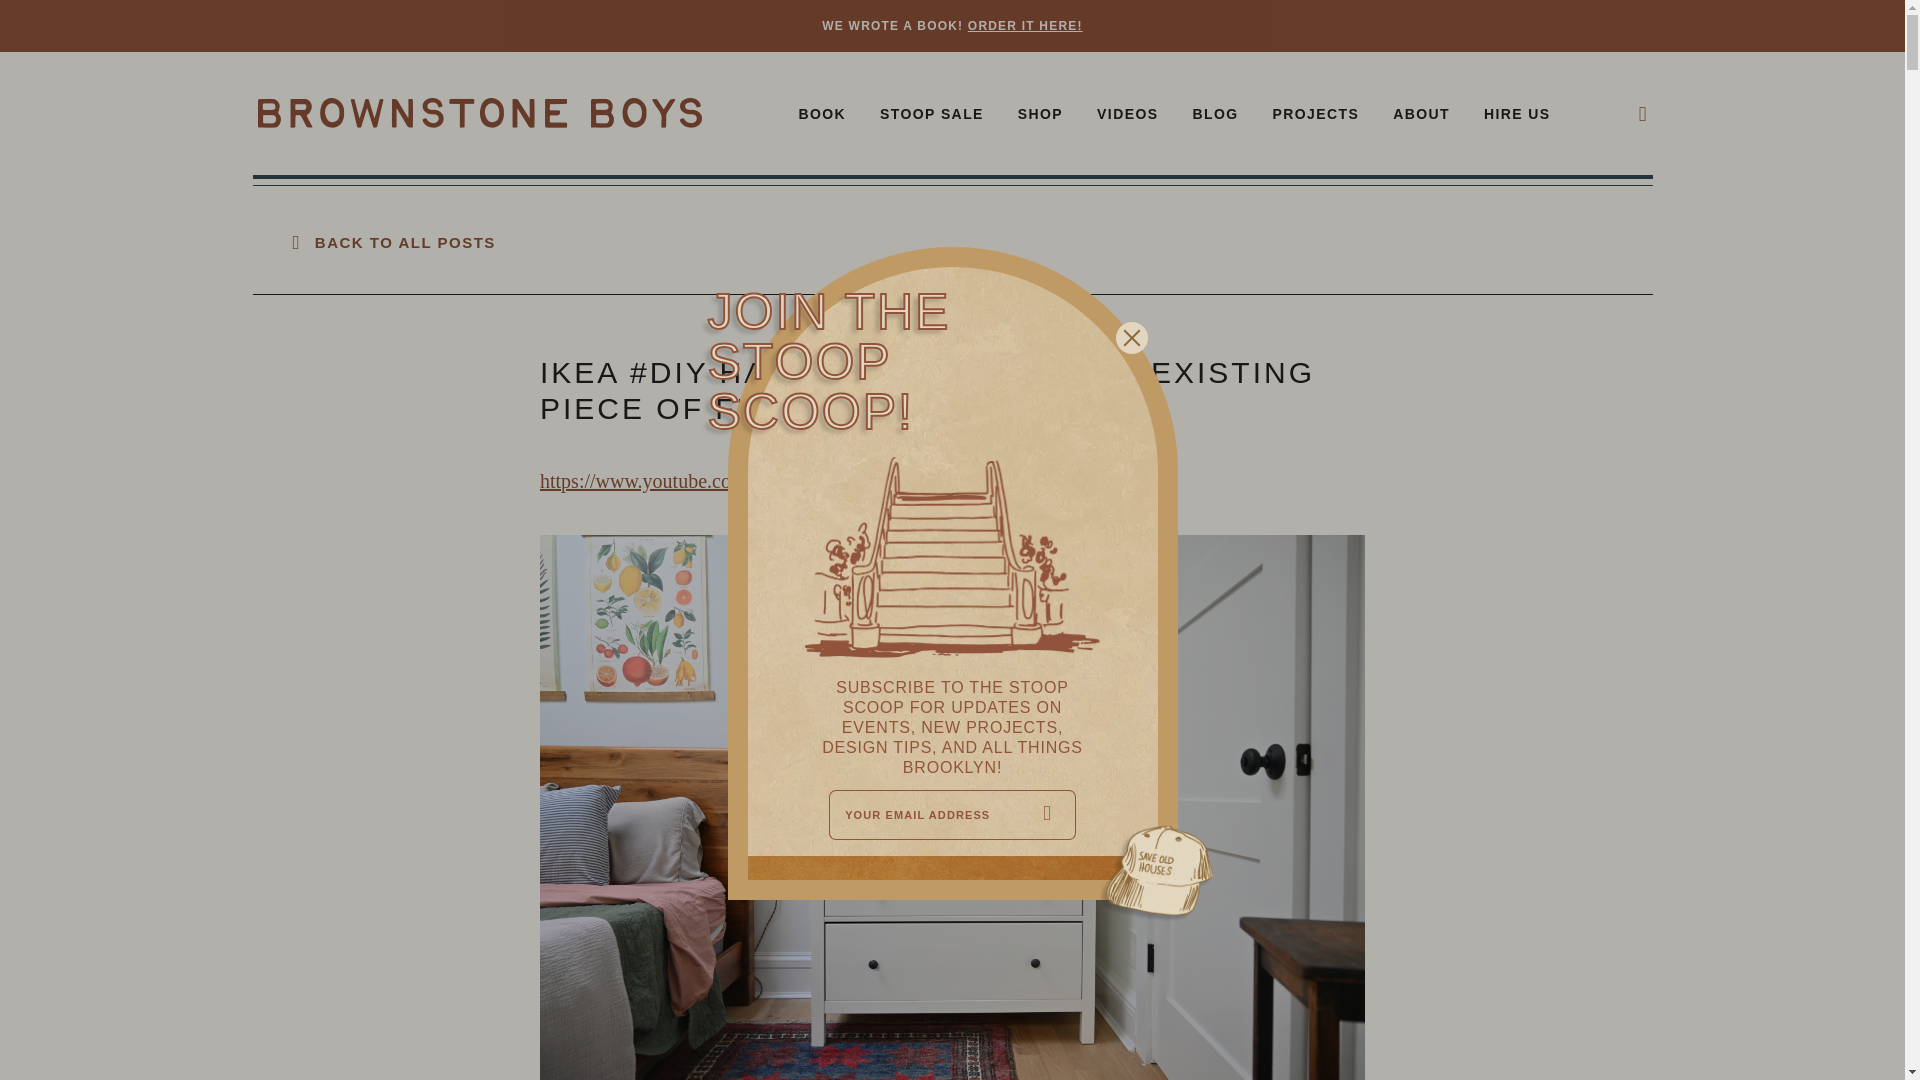 This screenshot has width=1920, height=1080. Describe the element at coordinates (1421, 116) in the screenshot. I see `ABOUT` at that location.